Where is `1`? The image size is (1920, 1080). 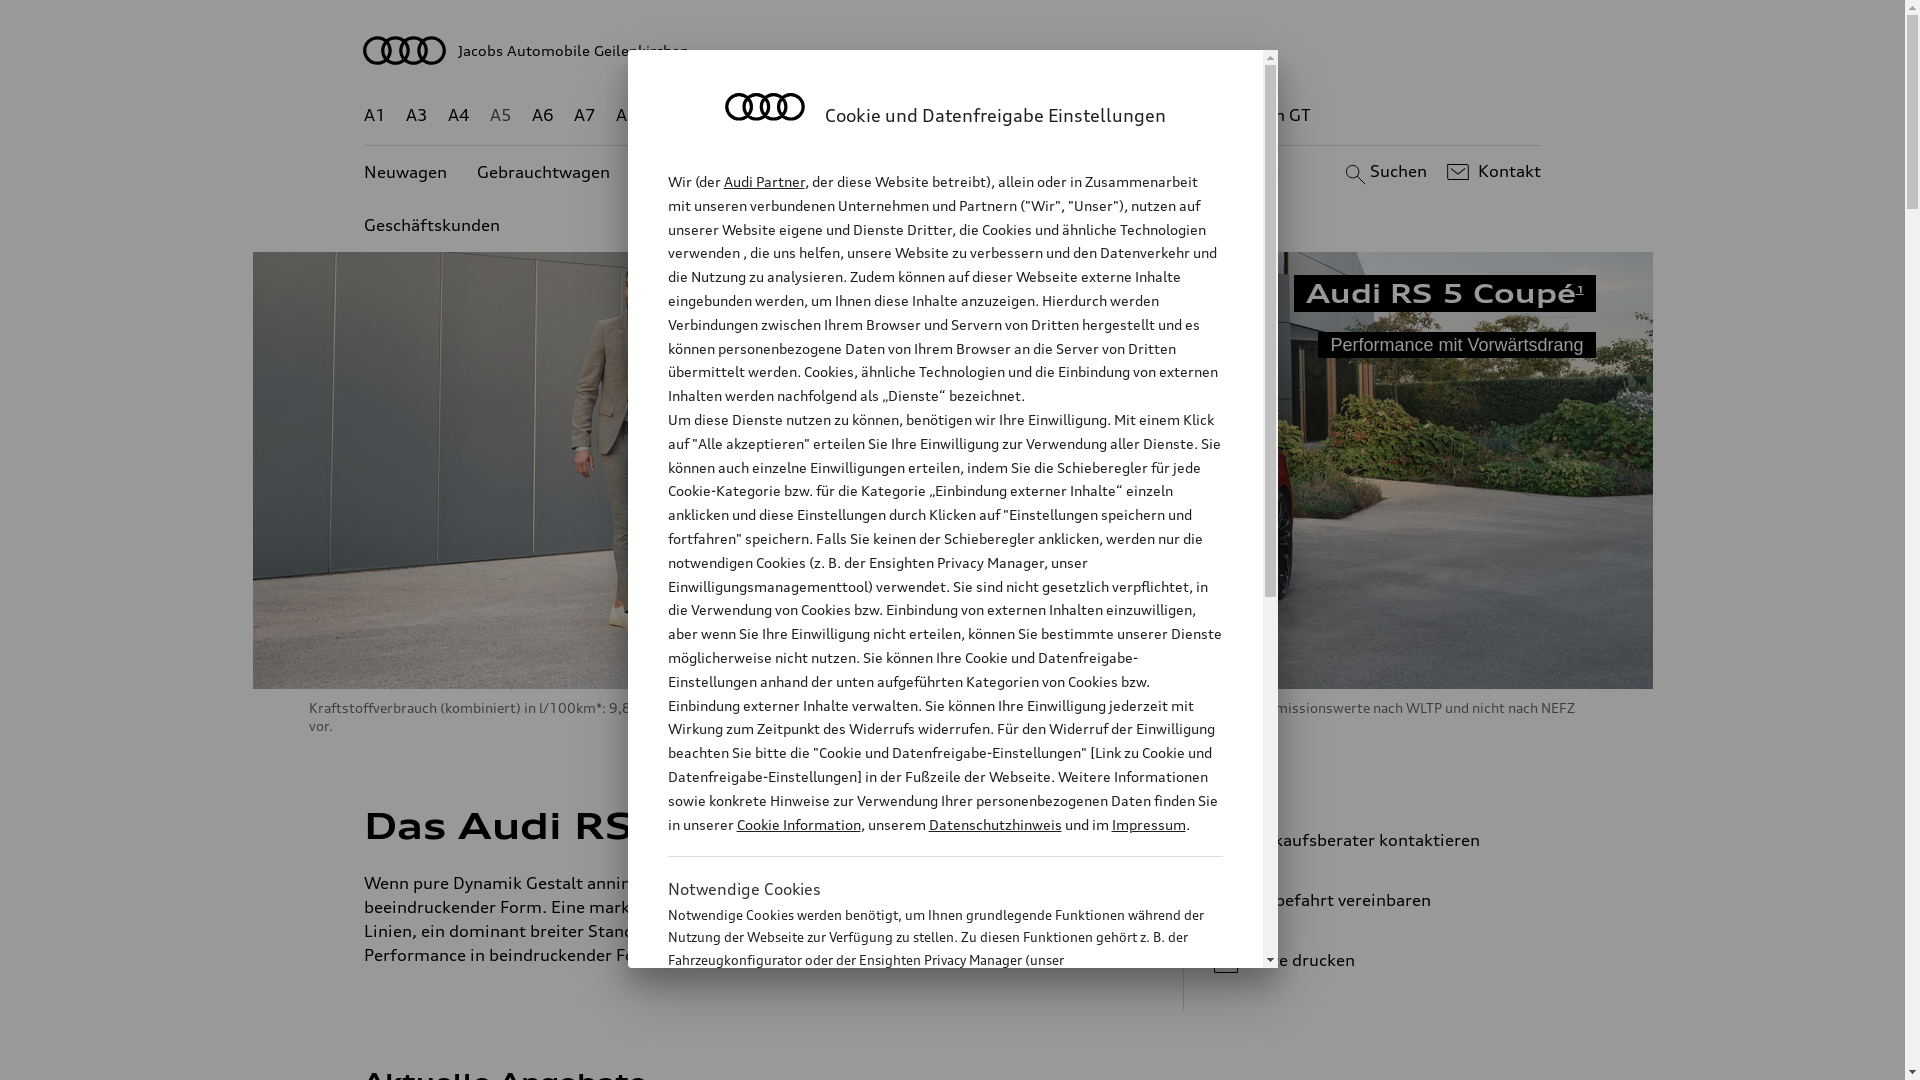 1 is located at coordinates (832, 822).